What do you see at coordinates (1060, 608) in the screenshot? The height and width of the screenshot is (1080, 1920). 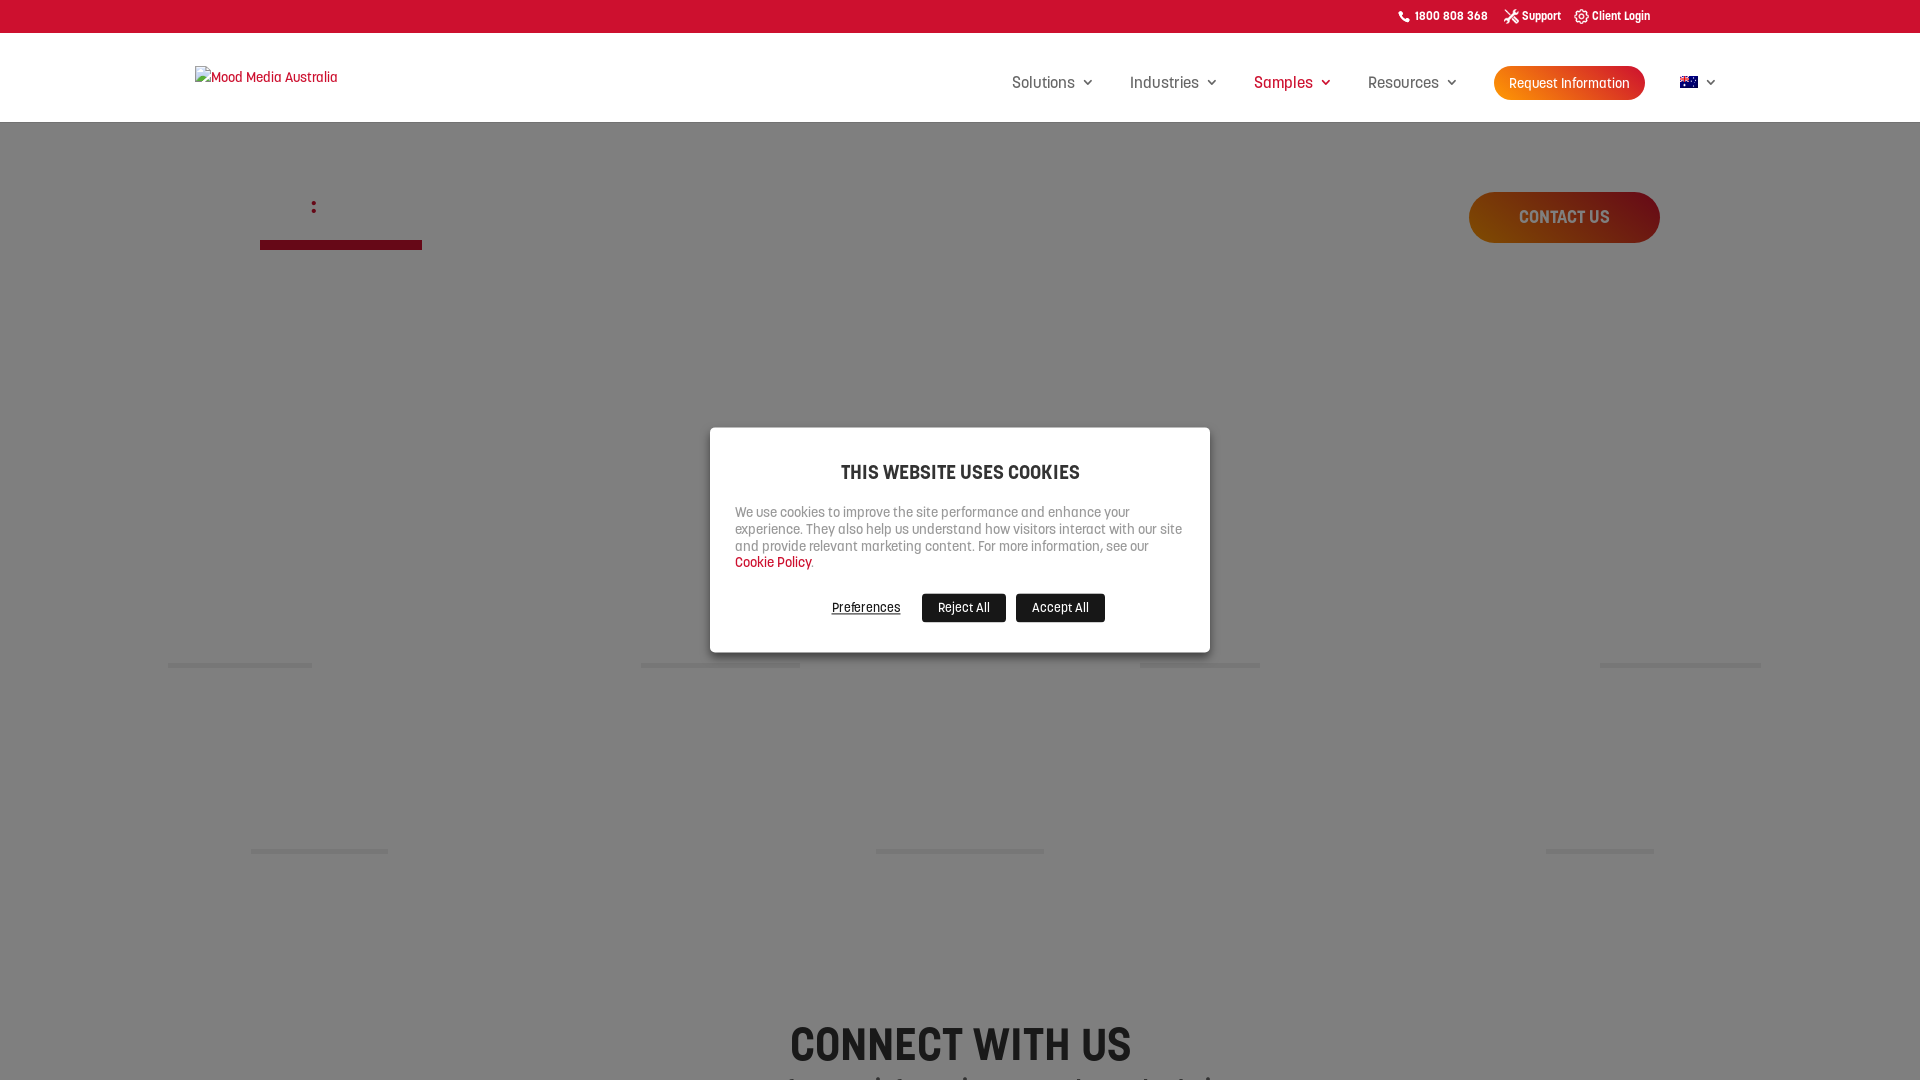 I see `Accept All` at bounding box center [1060, 608].